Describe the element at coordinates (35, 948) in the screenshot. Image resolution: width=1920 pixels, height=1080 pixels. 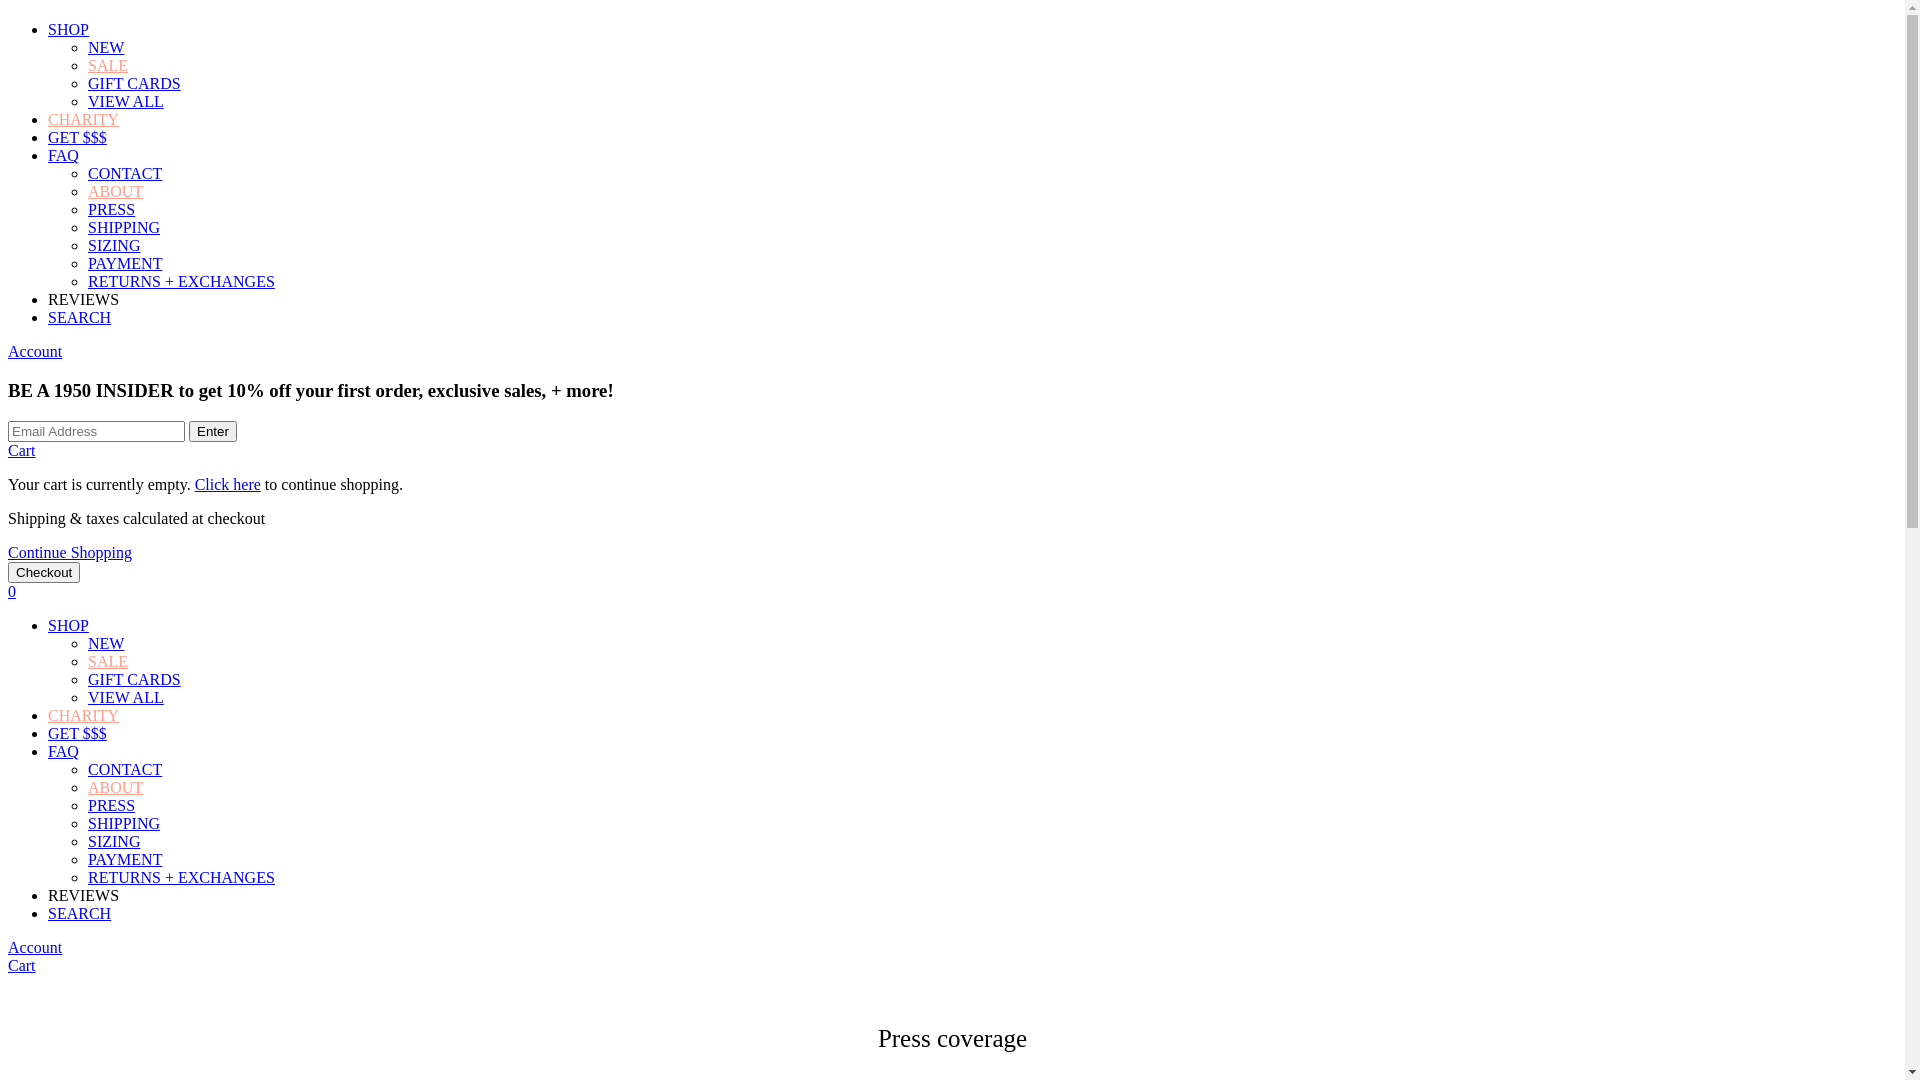
I see `Account` at that location.